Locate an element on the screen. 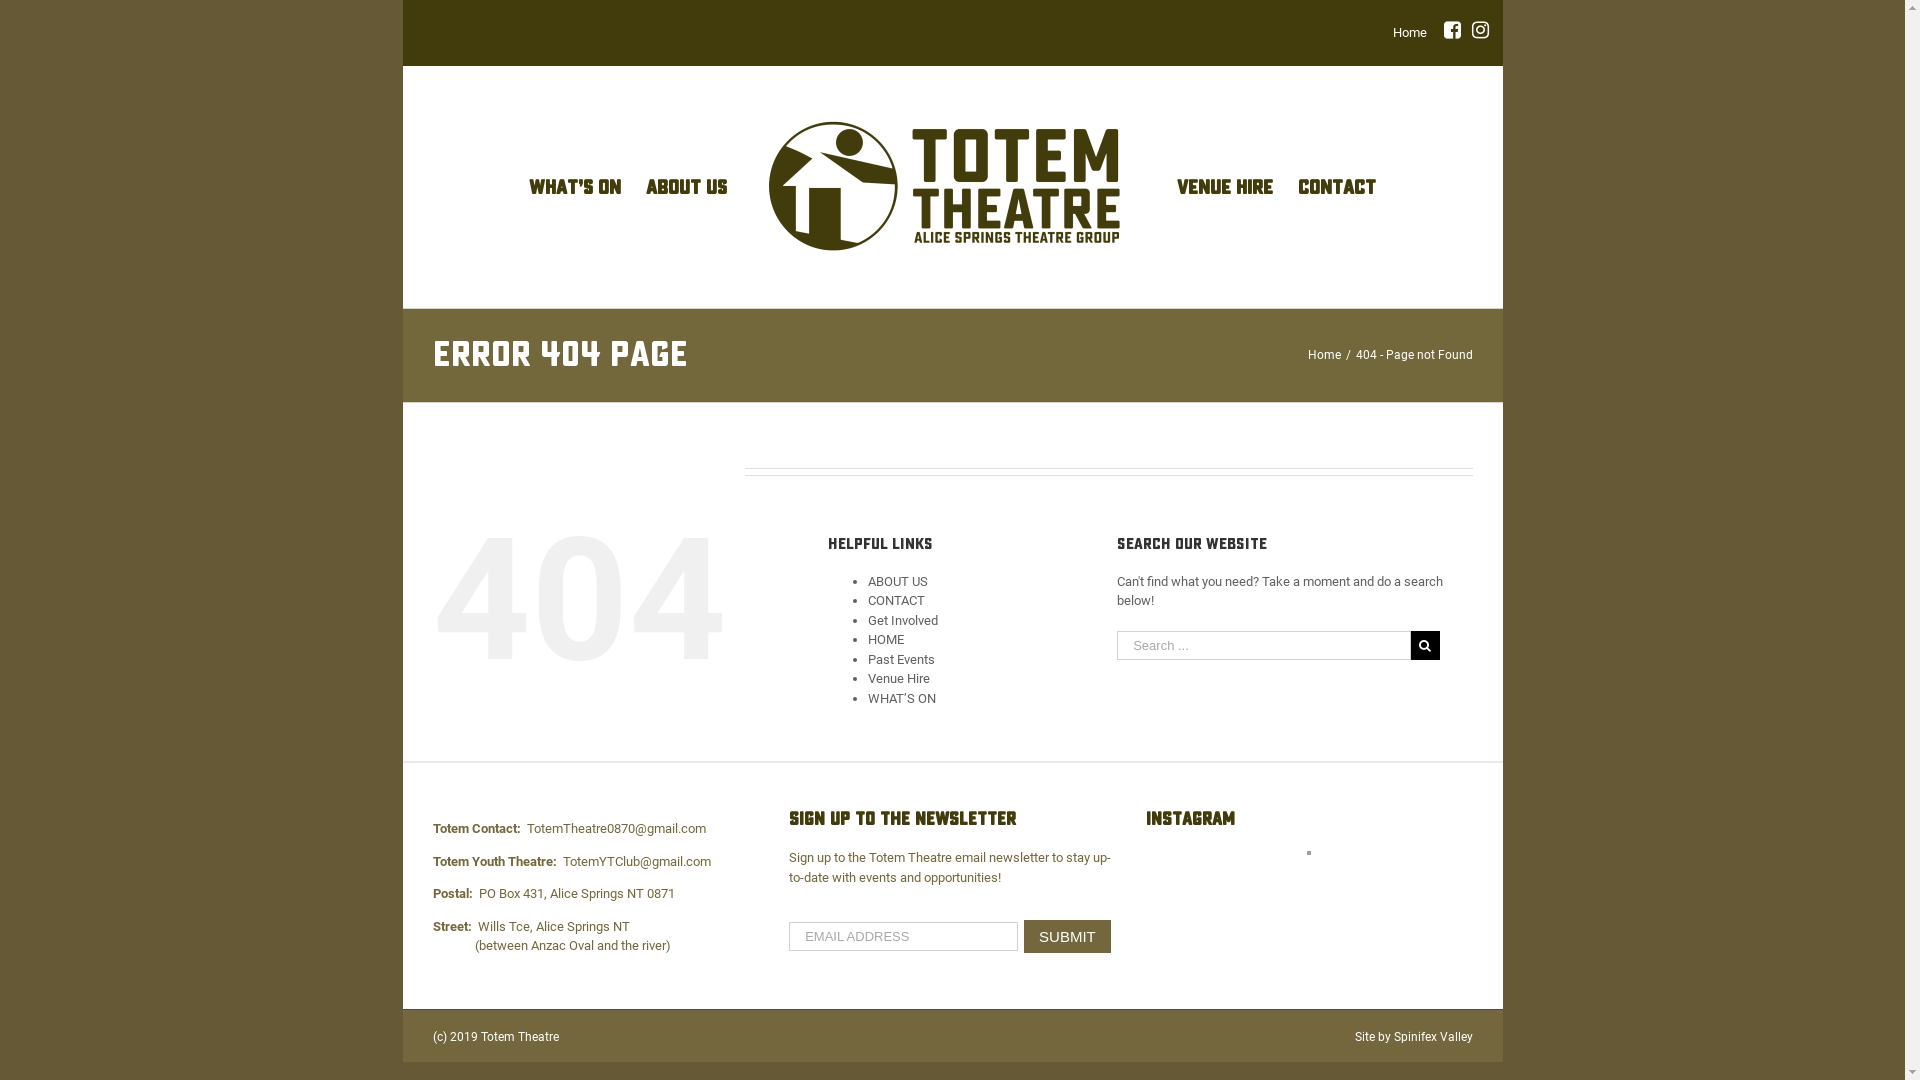  Venue Hire is located at coordinates (1225, 186).